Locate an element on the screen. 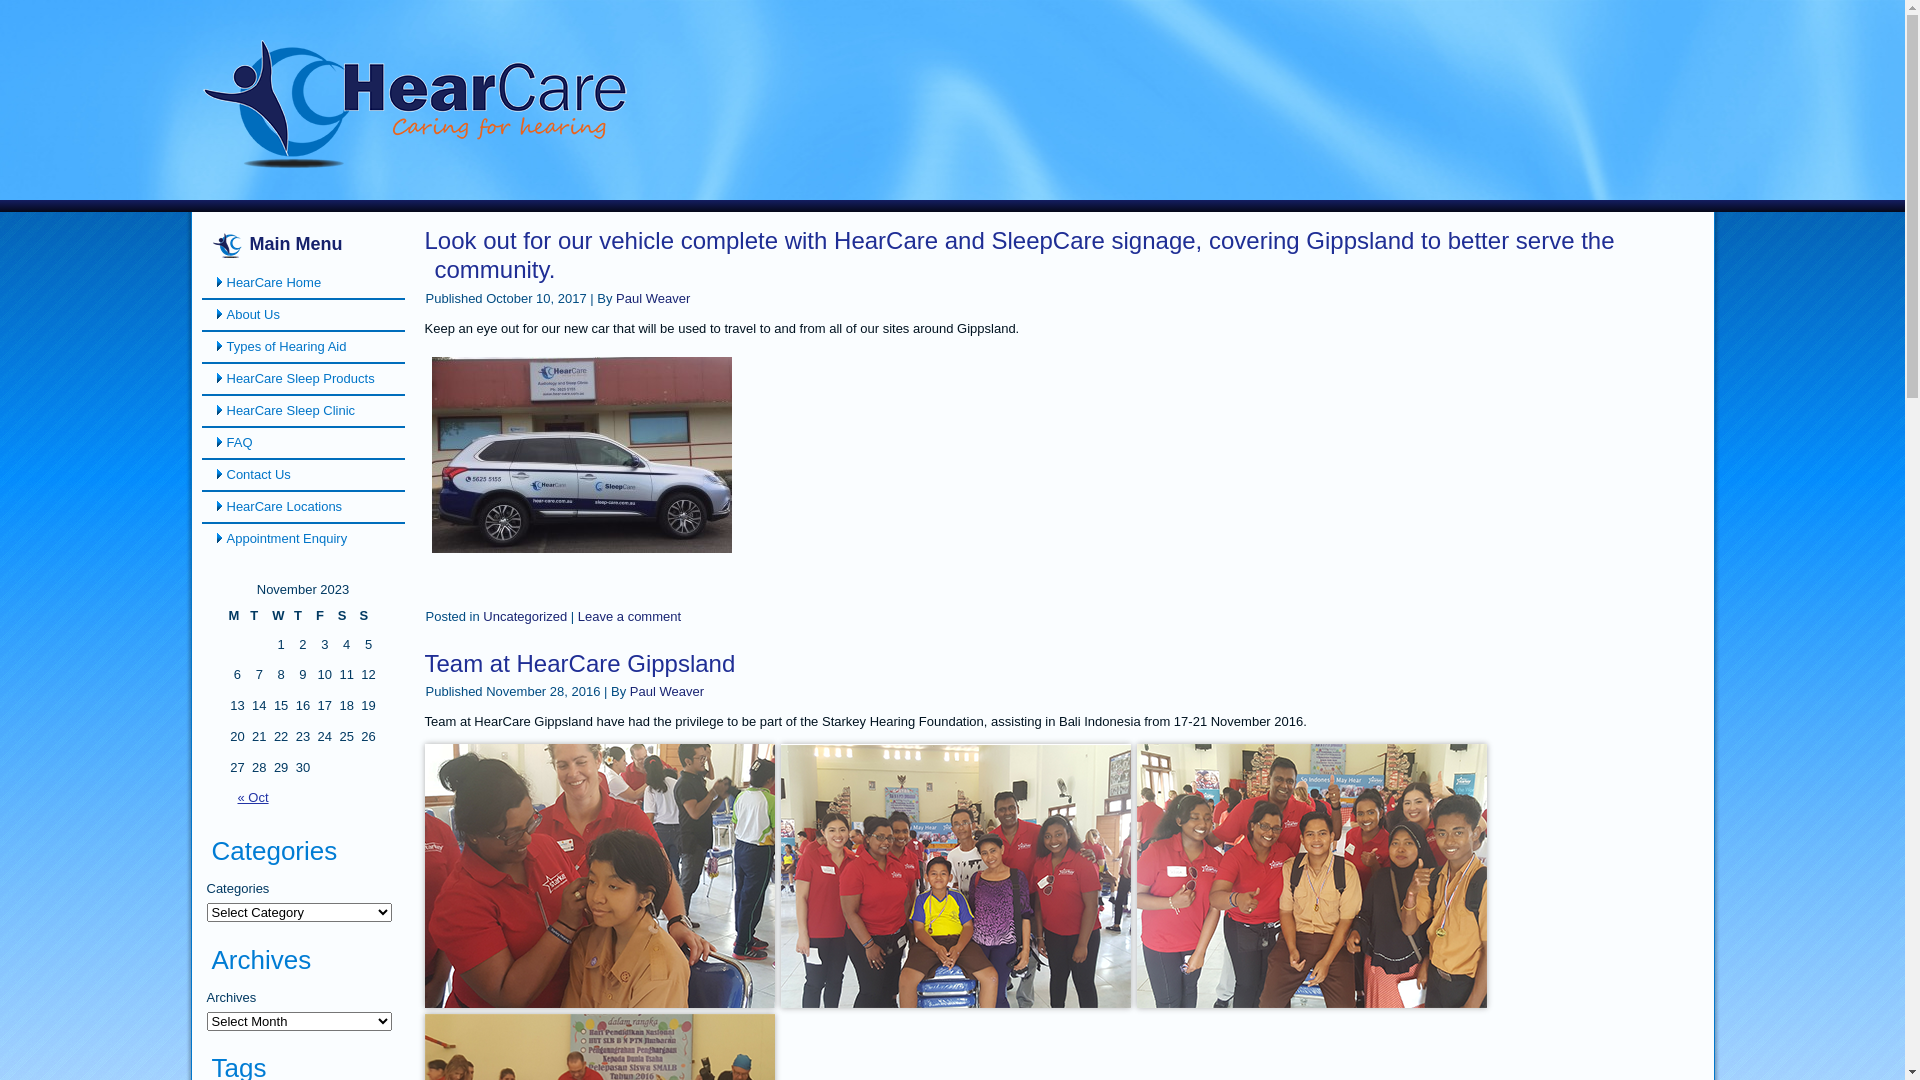 The width and height of the screenshot is (1920, 1080). Contact Us is located at coordinates (304, 475).